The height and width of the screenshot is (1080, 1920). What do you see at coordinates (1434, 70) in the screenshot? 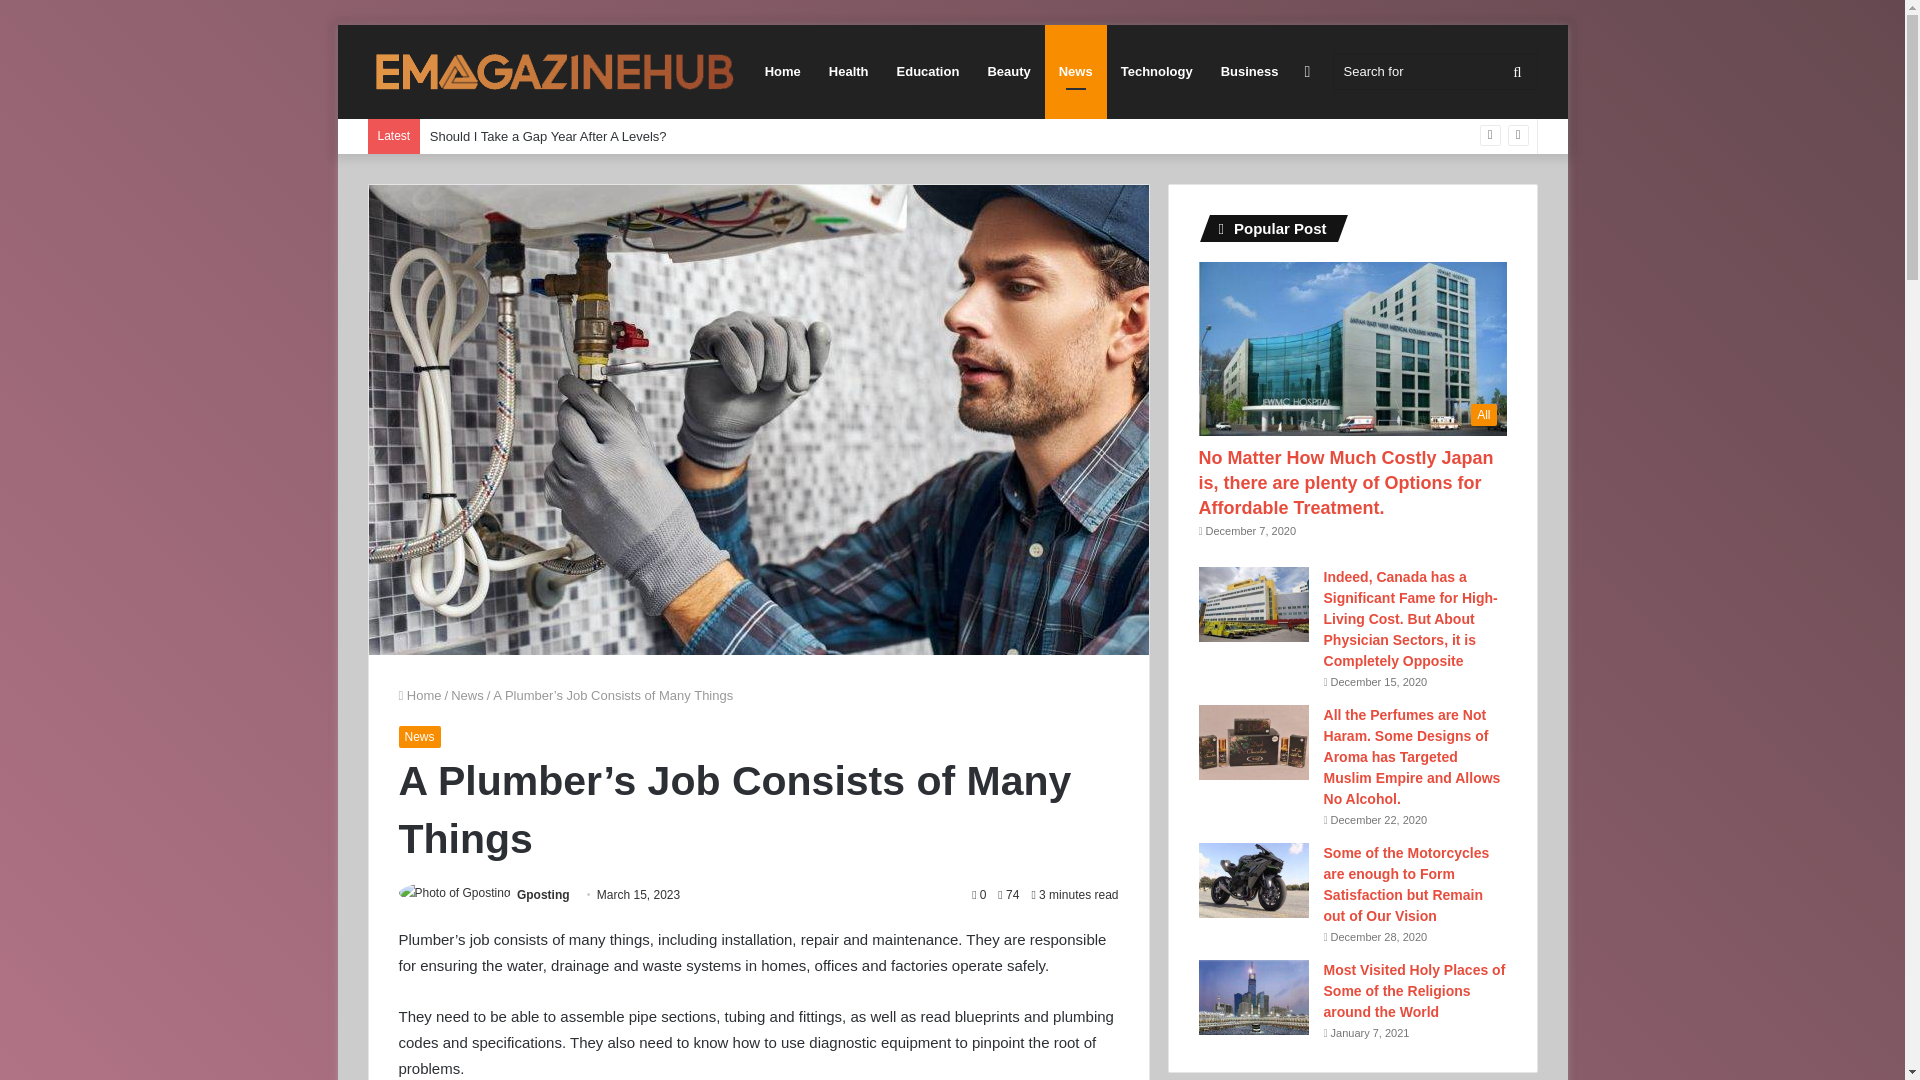
I see `Search for` at bounding box center [1434, 70].